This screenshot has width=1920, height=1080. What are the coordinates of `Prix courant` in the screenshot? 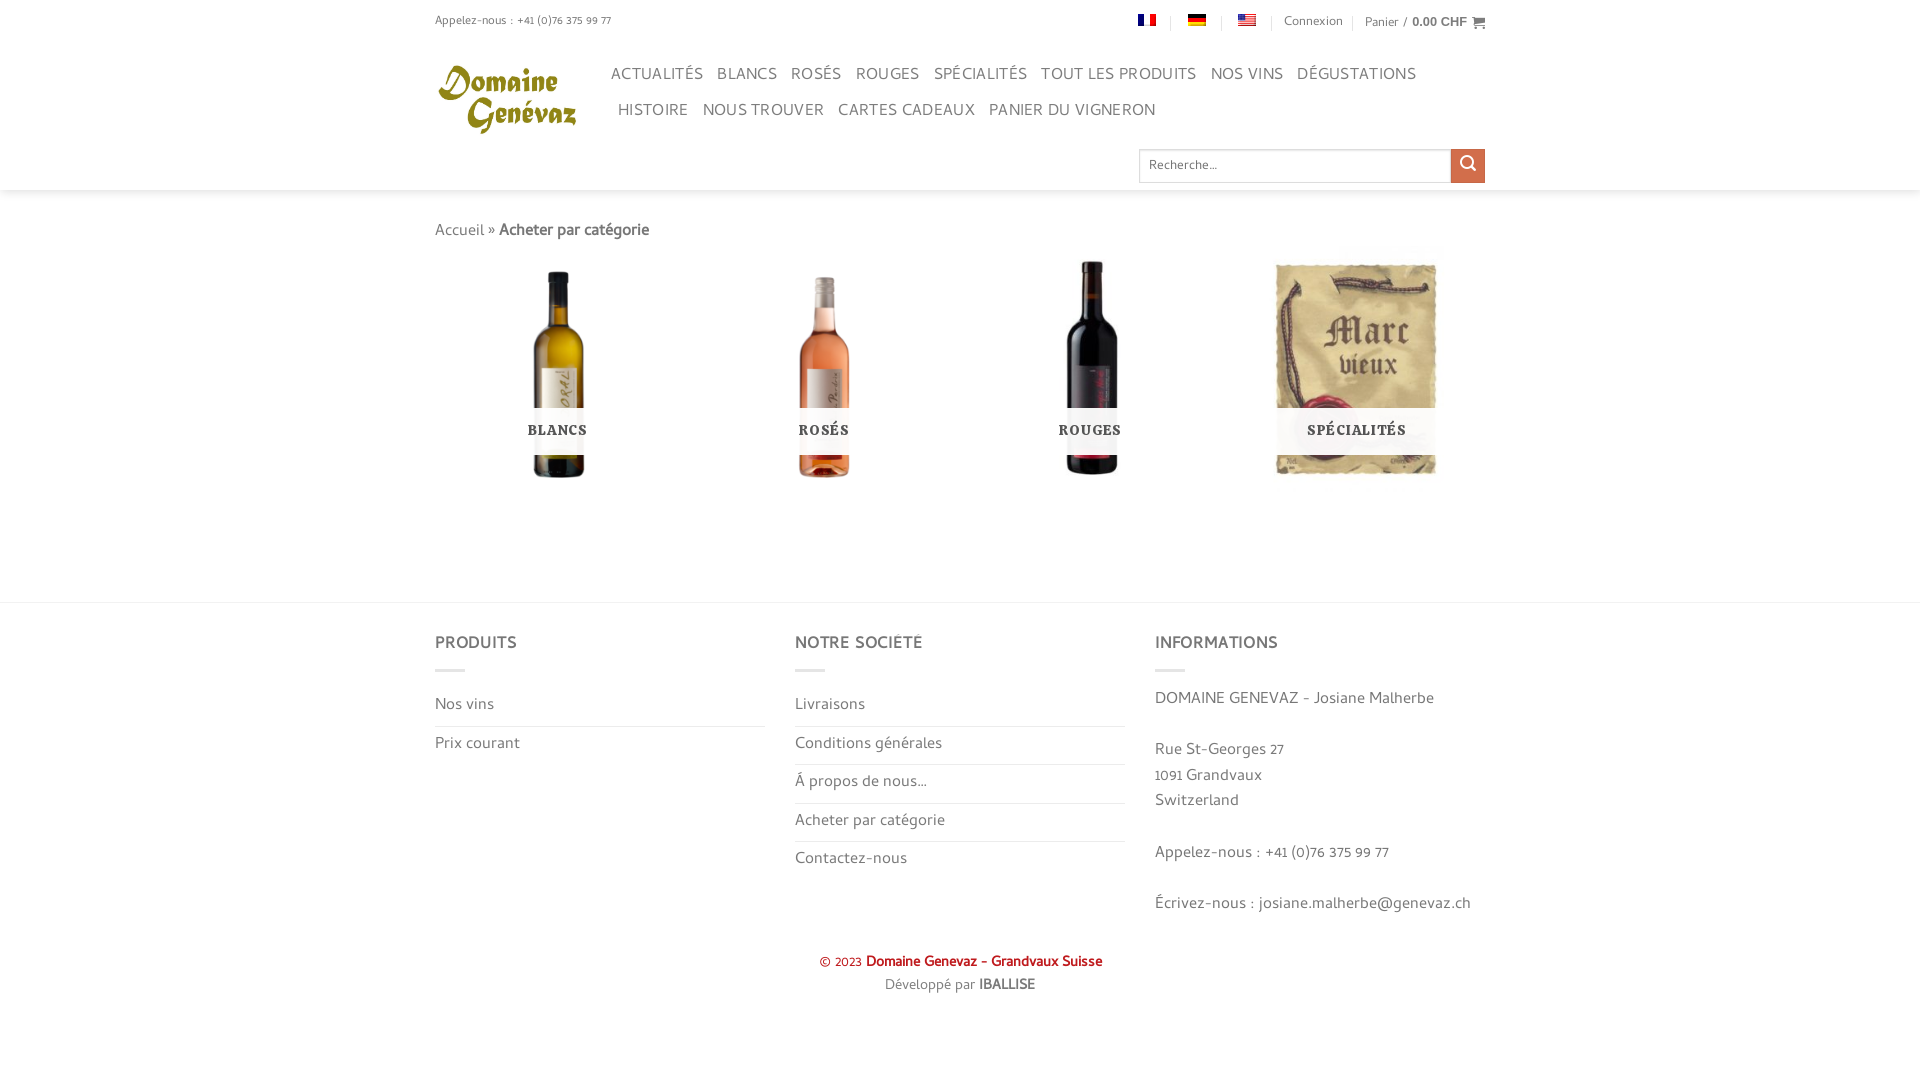 It's located at (478, 746).